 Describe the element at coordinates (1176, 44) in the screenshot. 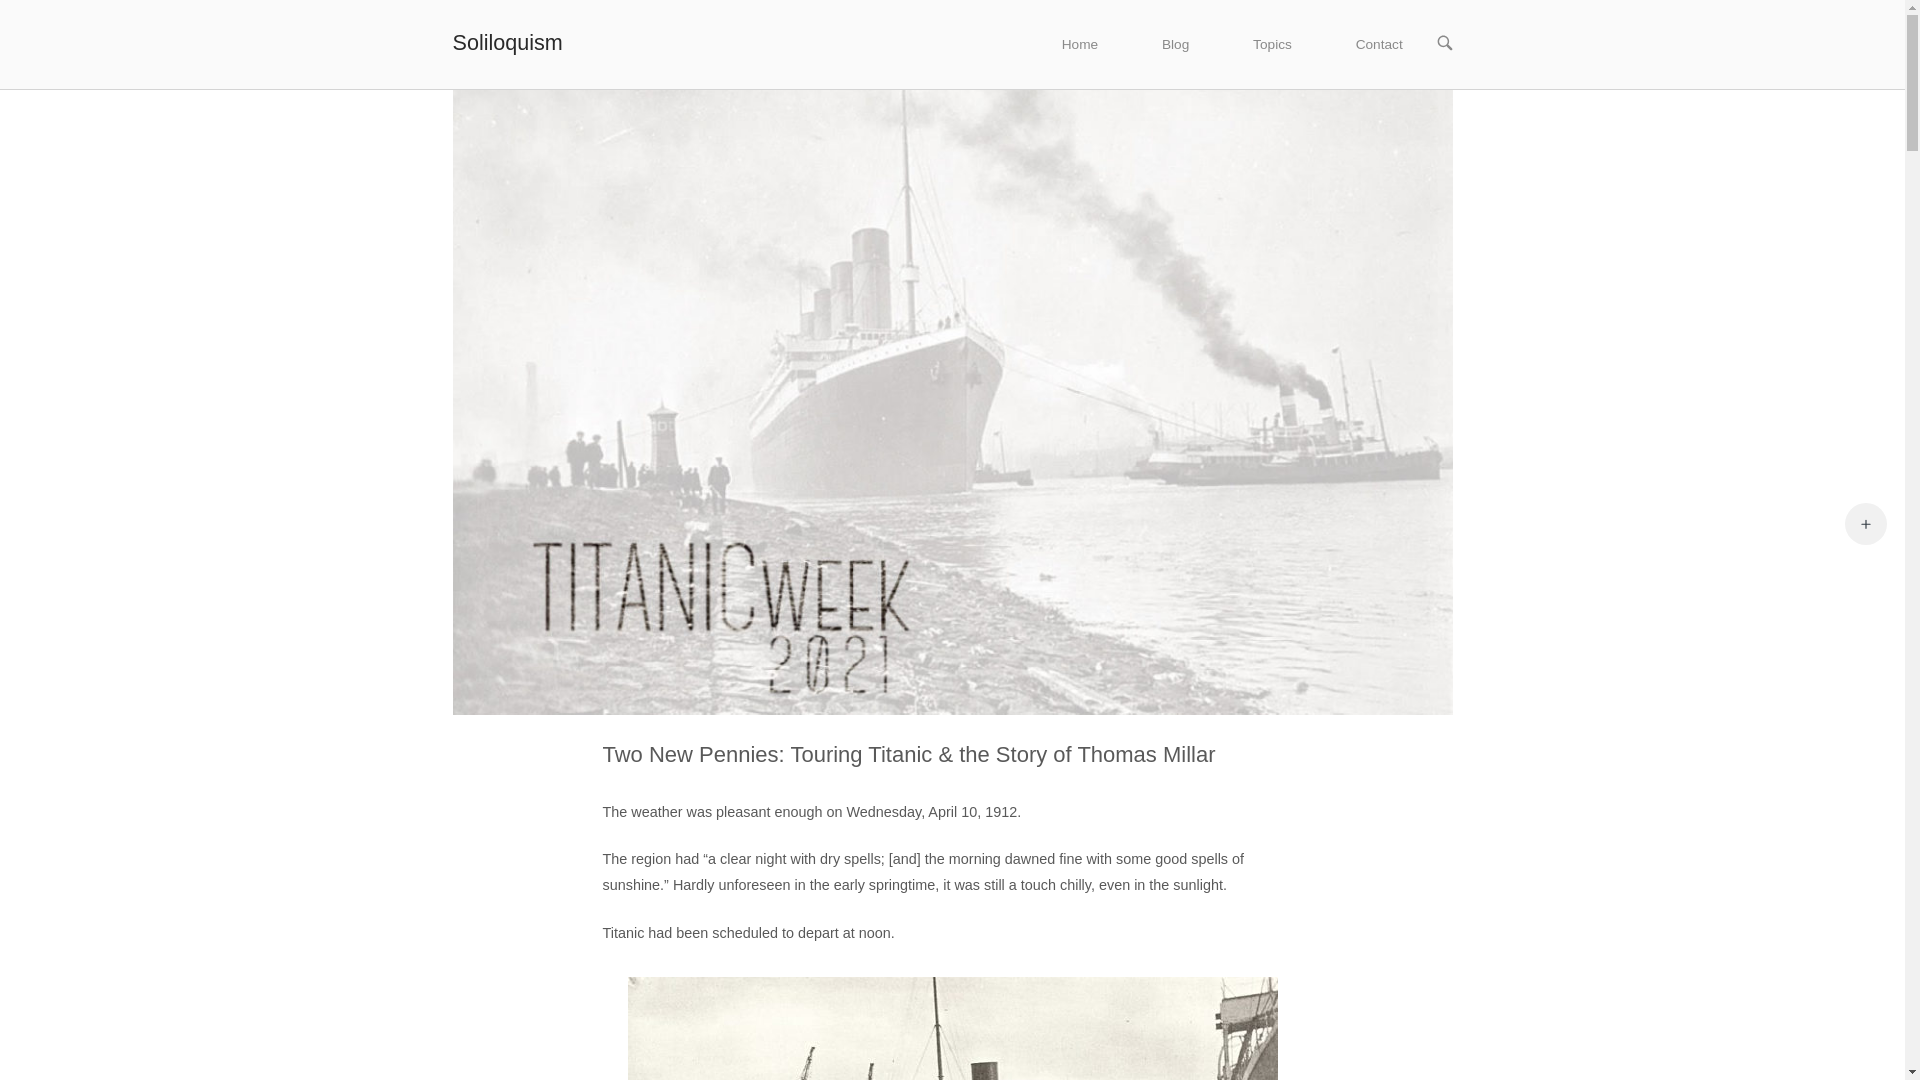

I see `Blog` at that location.